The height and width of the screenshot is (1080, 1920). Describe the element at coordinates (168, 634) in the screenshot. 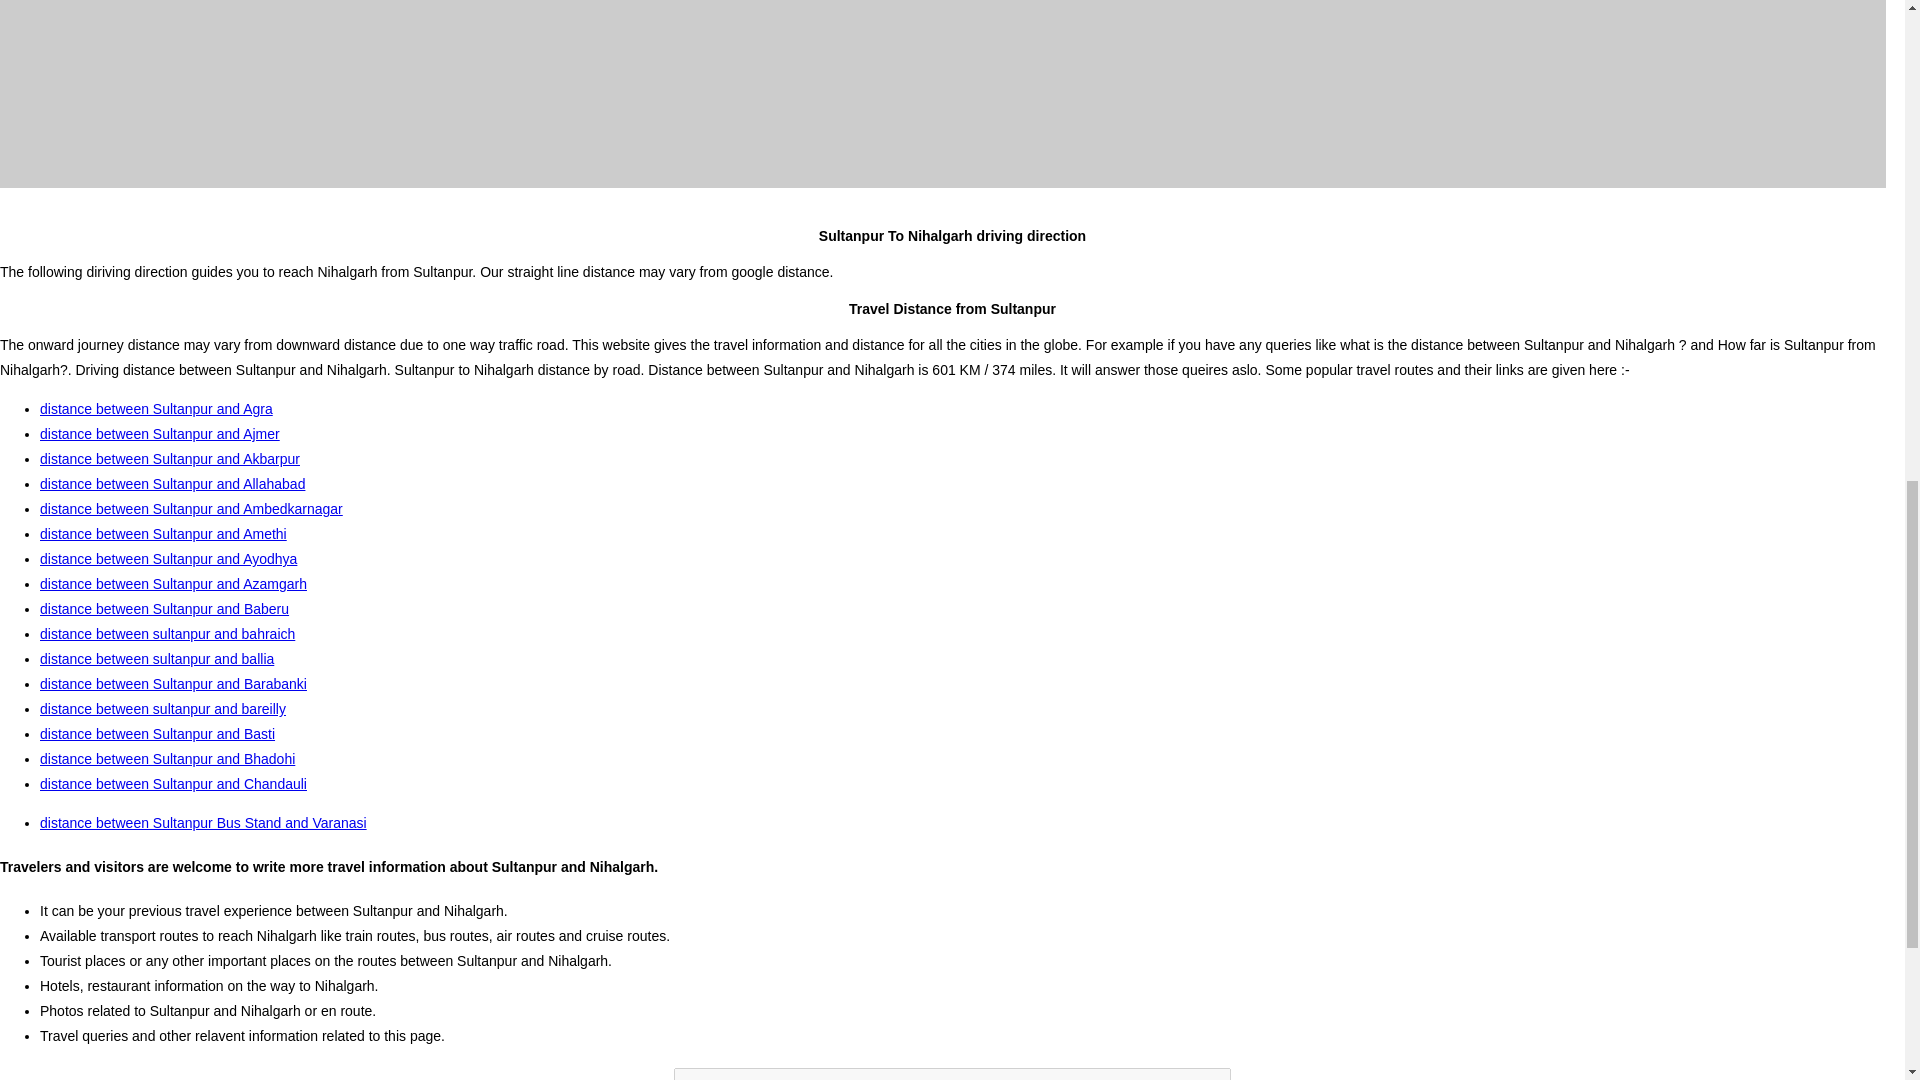

I see `distance between sultanpur and bahraich` at that location.